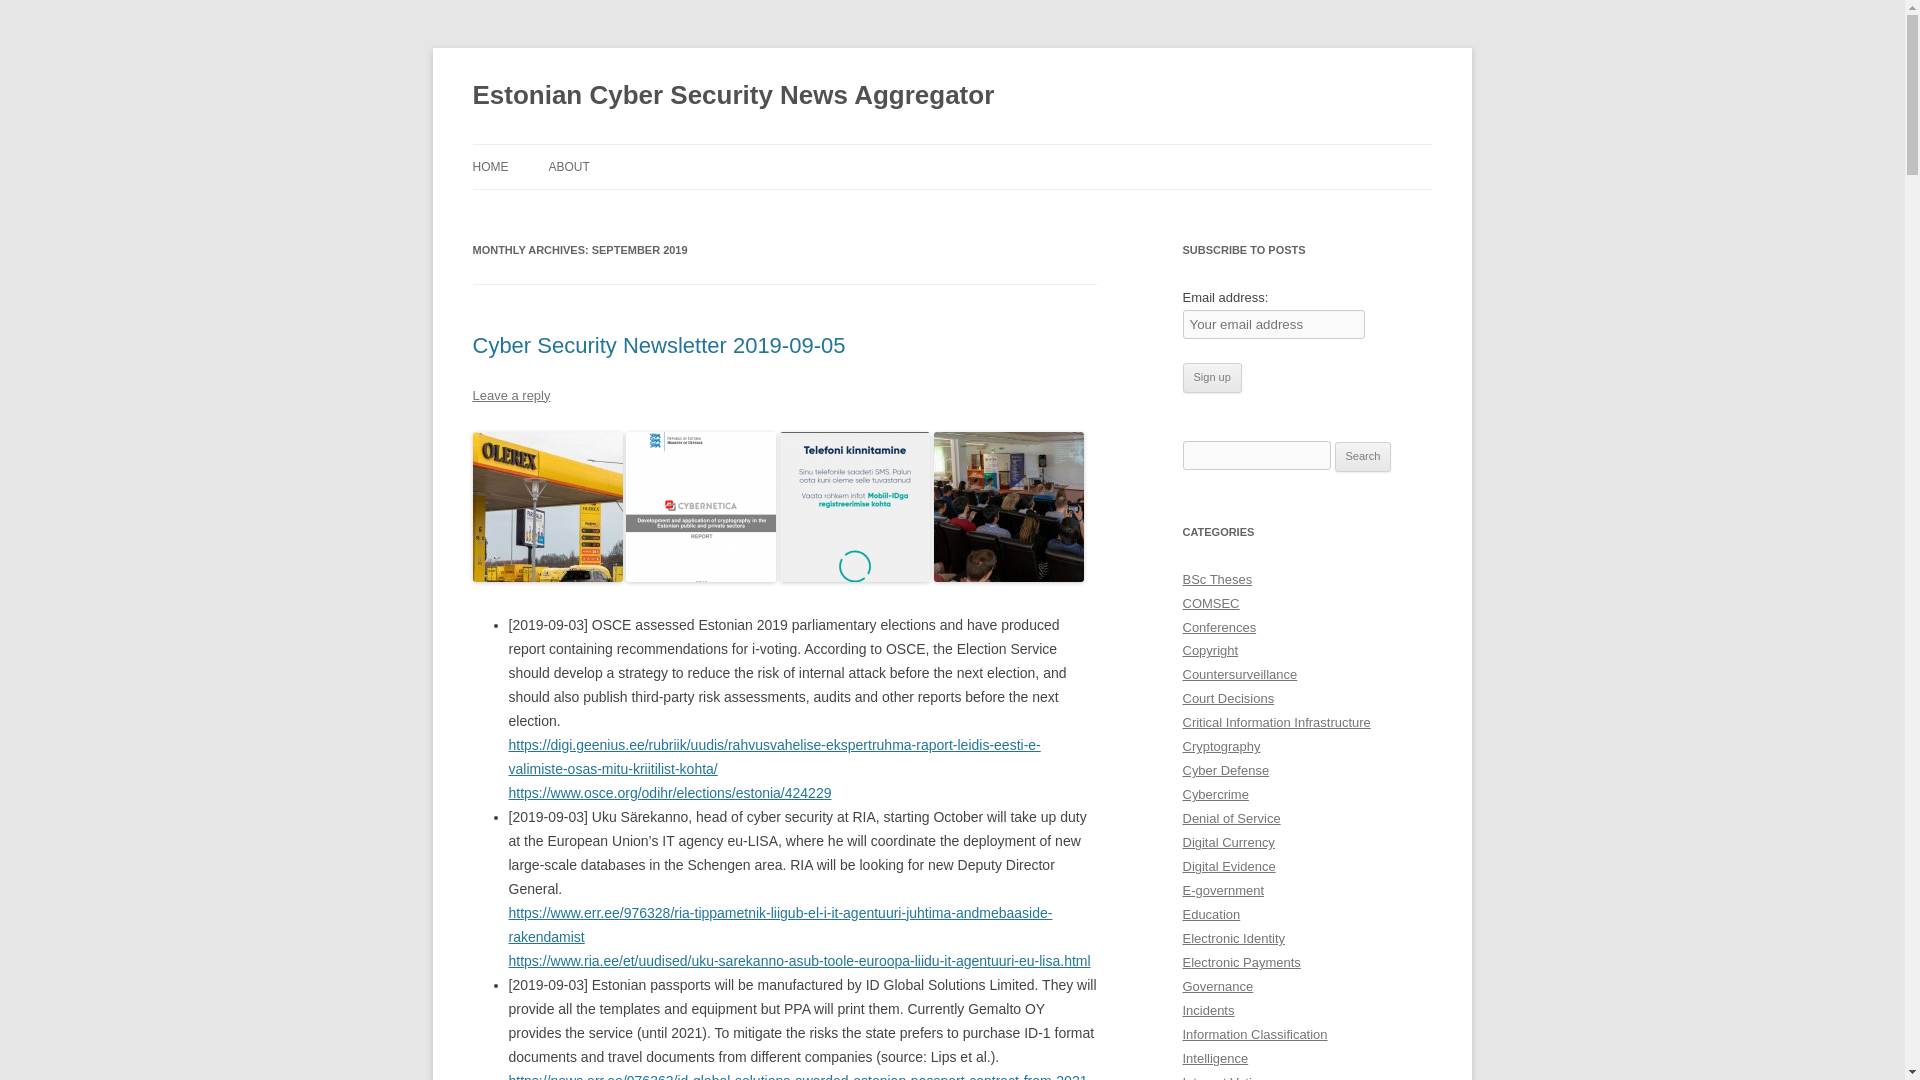  What do you see at coordinates (510, 394) in the screenshot?
I see `Leave a reply` at bounding box center [510, 394].